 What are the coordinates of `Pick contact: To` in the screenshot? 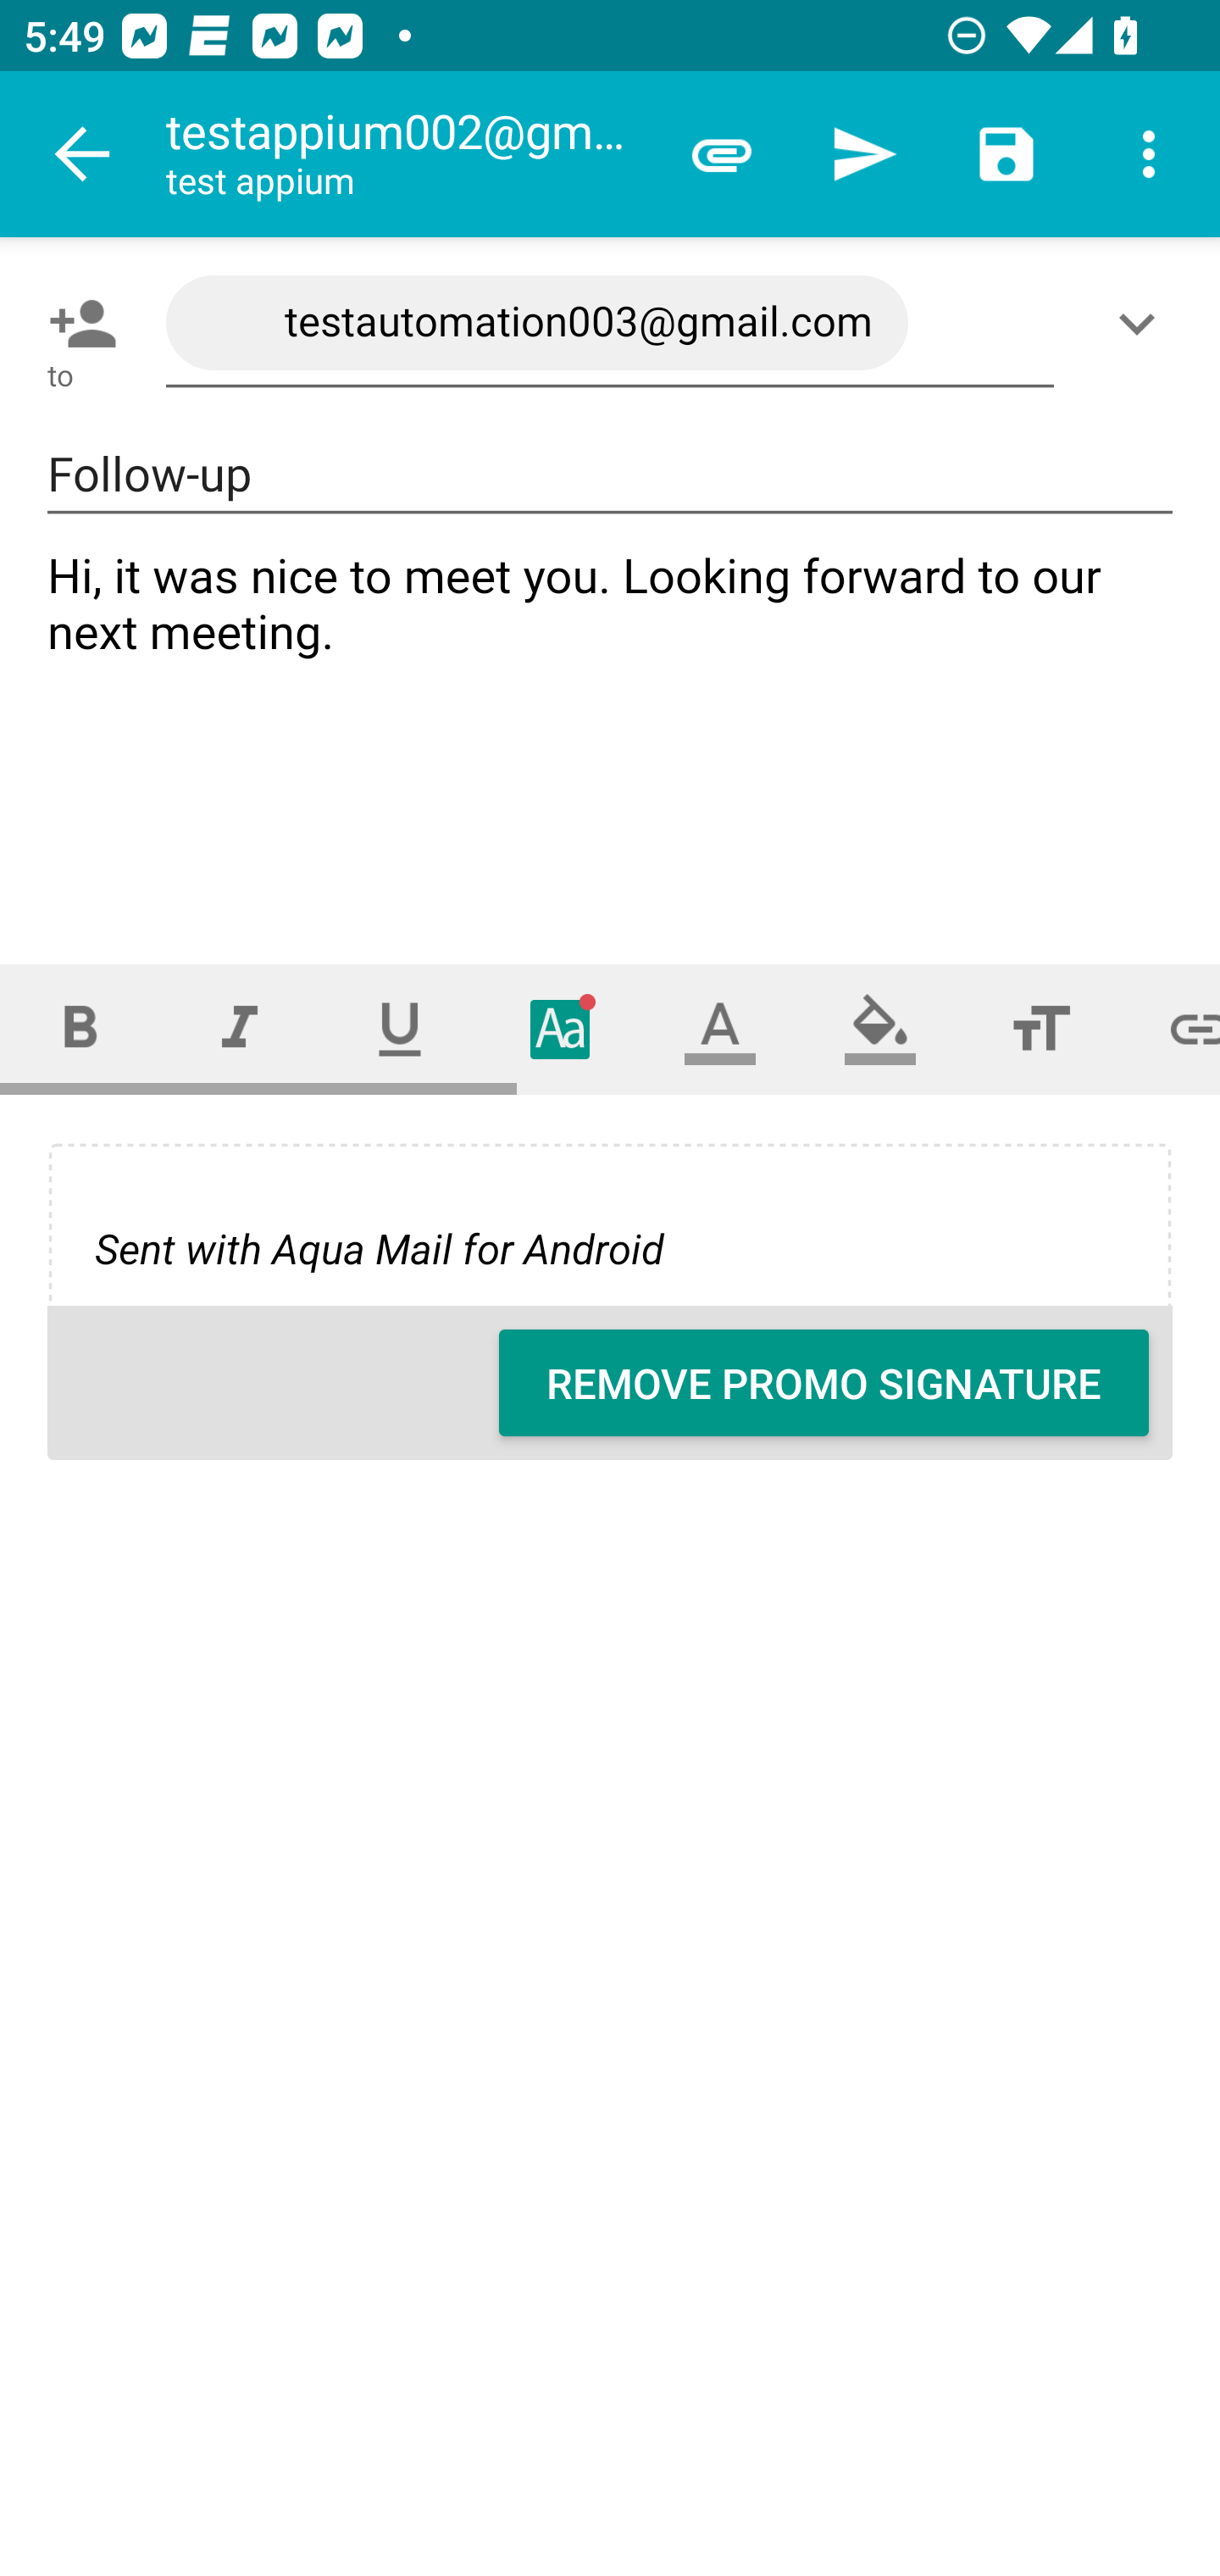 It's located at (76, 323).